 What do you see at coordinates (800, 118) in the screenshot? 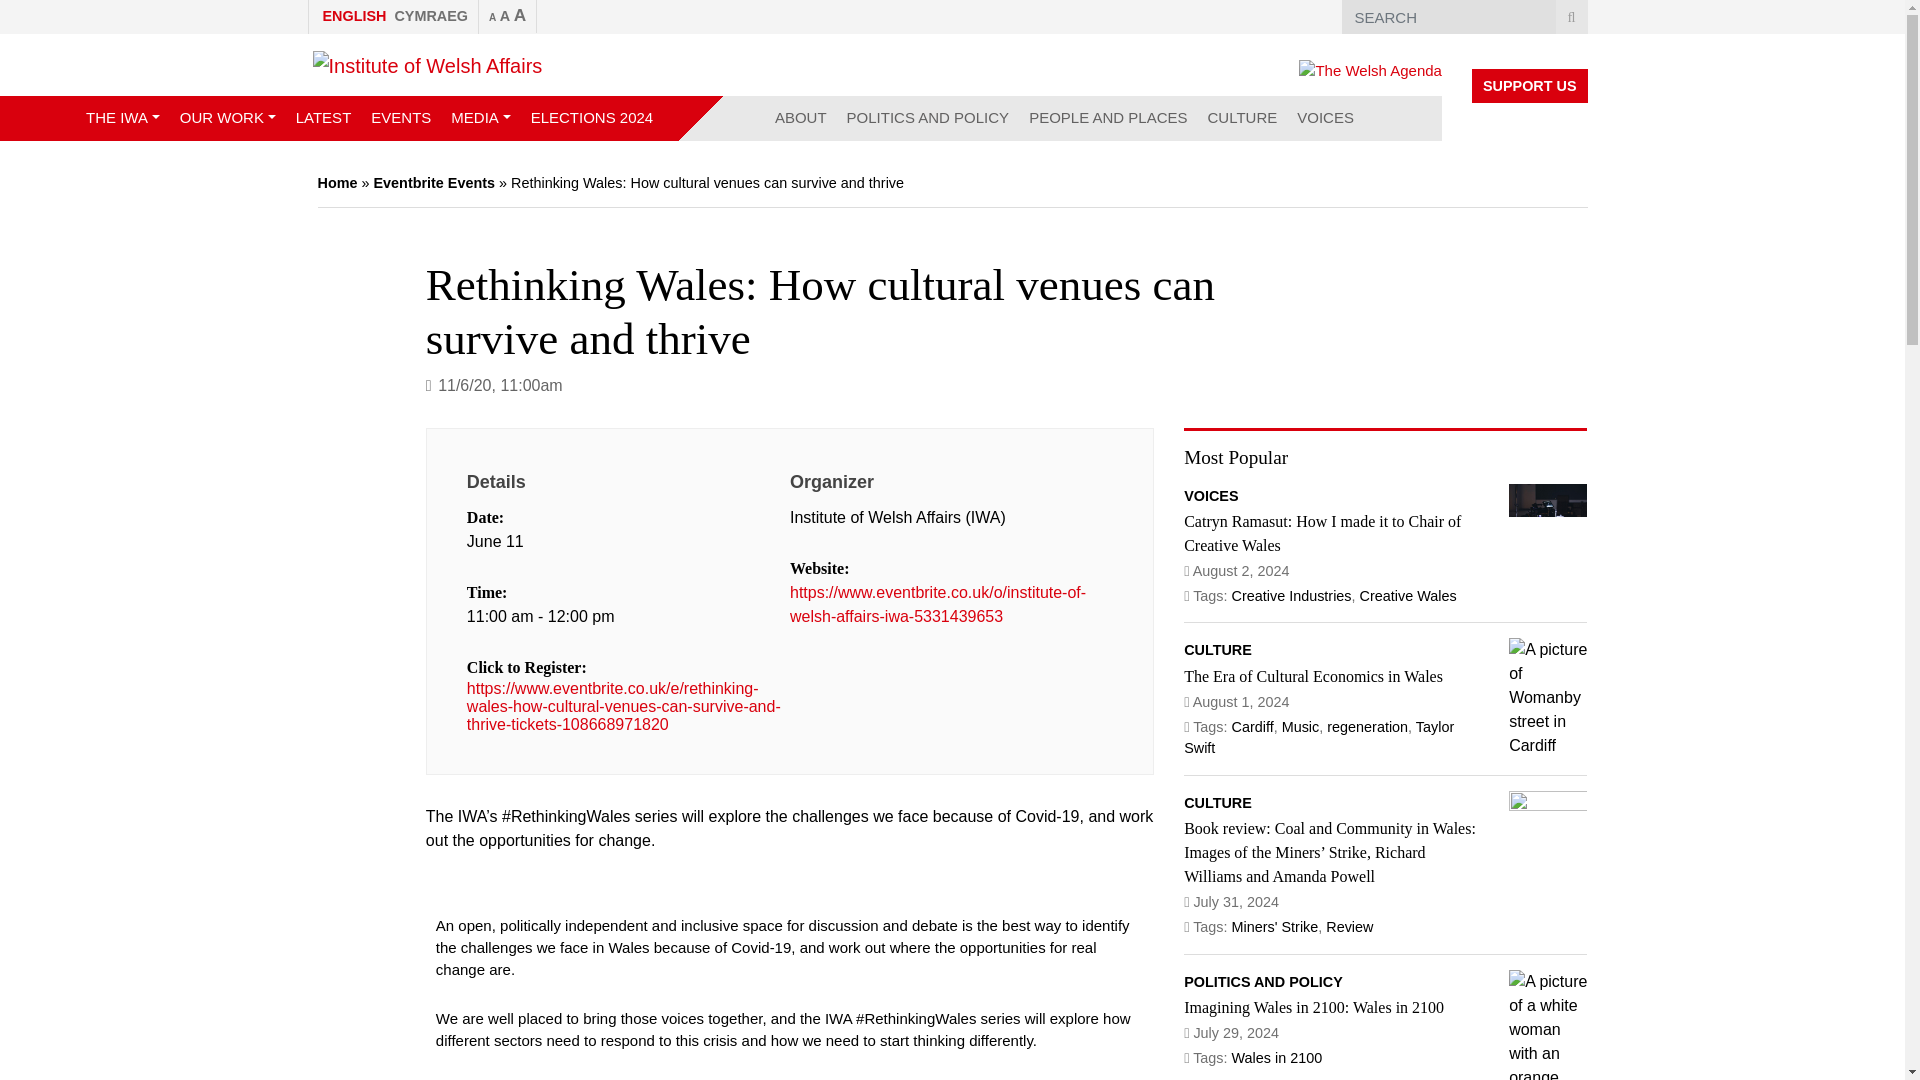
I see `ABOUT` at bounding box center [800, 118].